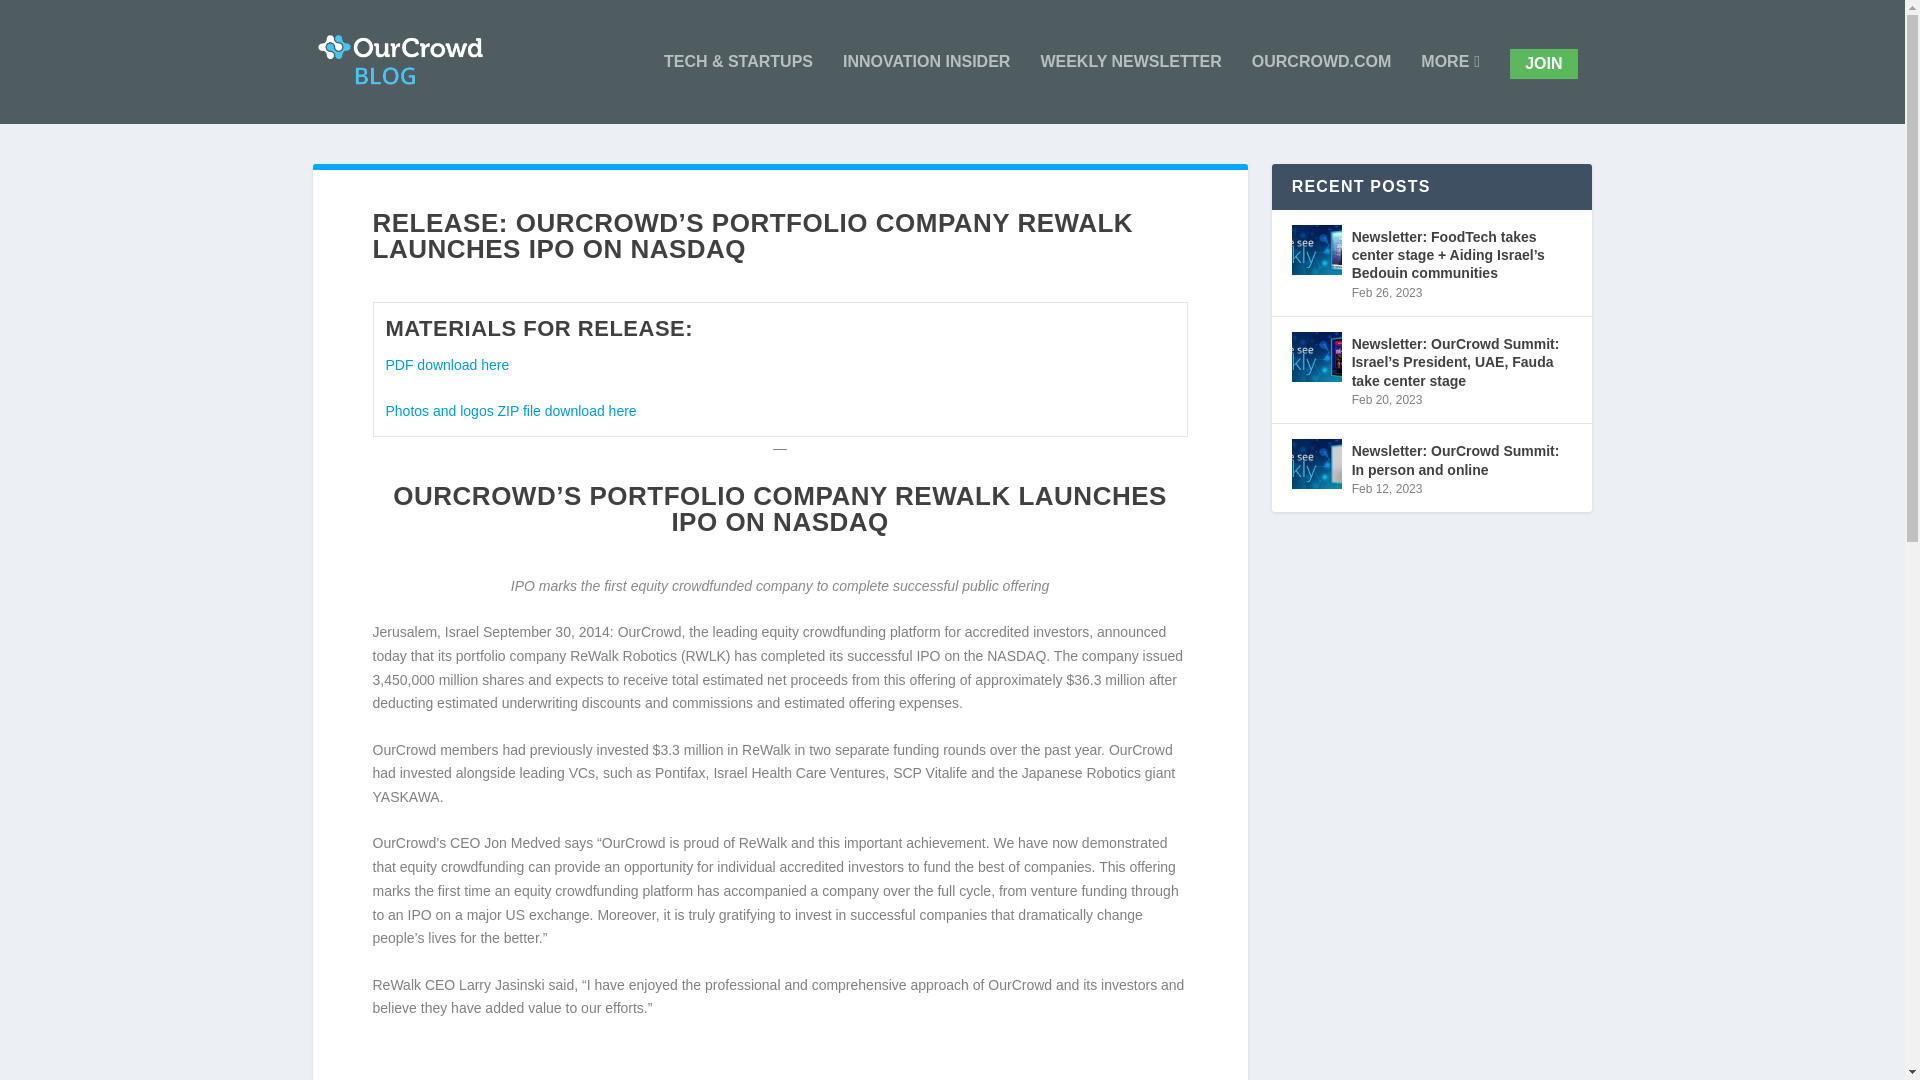 The height and width of the screenshot is (1080, 1920). Describe the element at coordinates (1322, 89) in the screenshot. I see `OURCROWD.COM` at that location.